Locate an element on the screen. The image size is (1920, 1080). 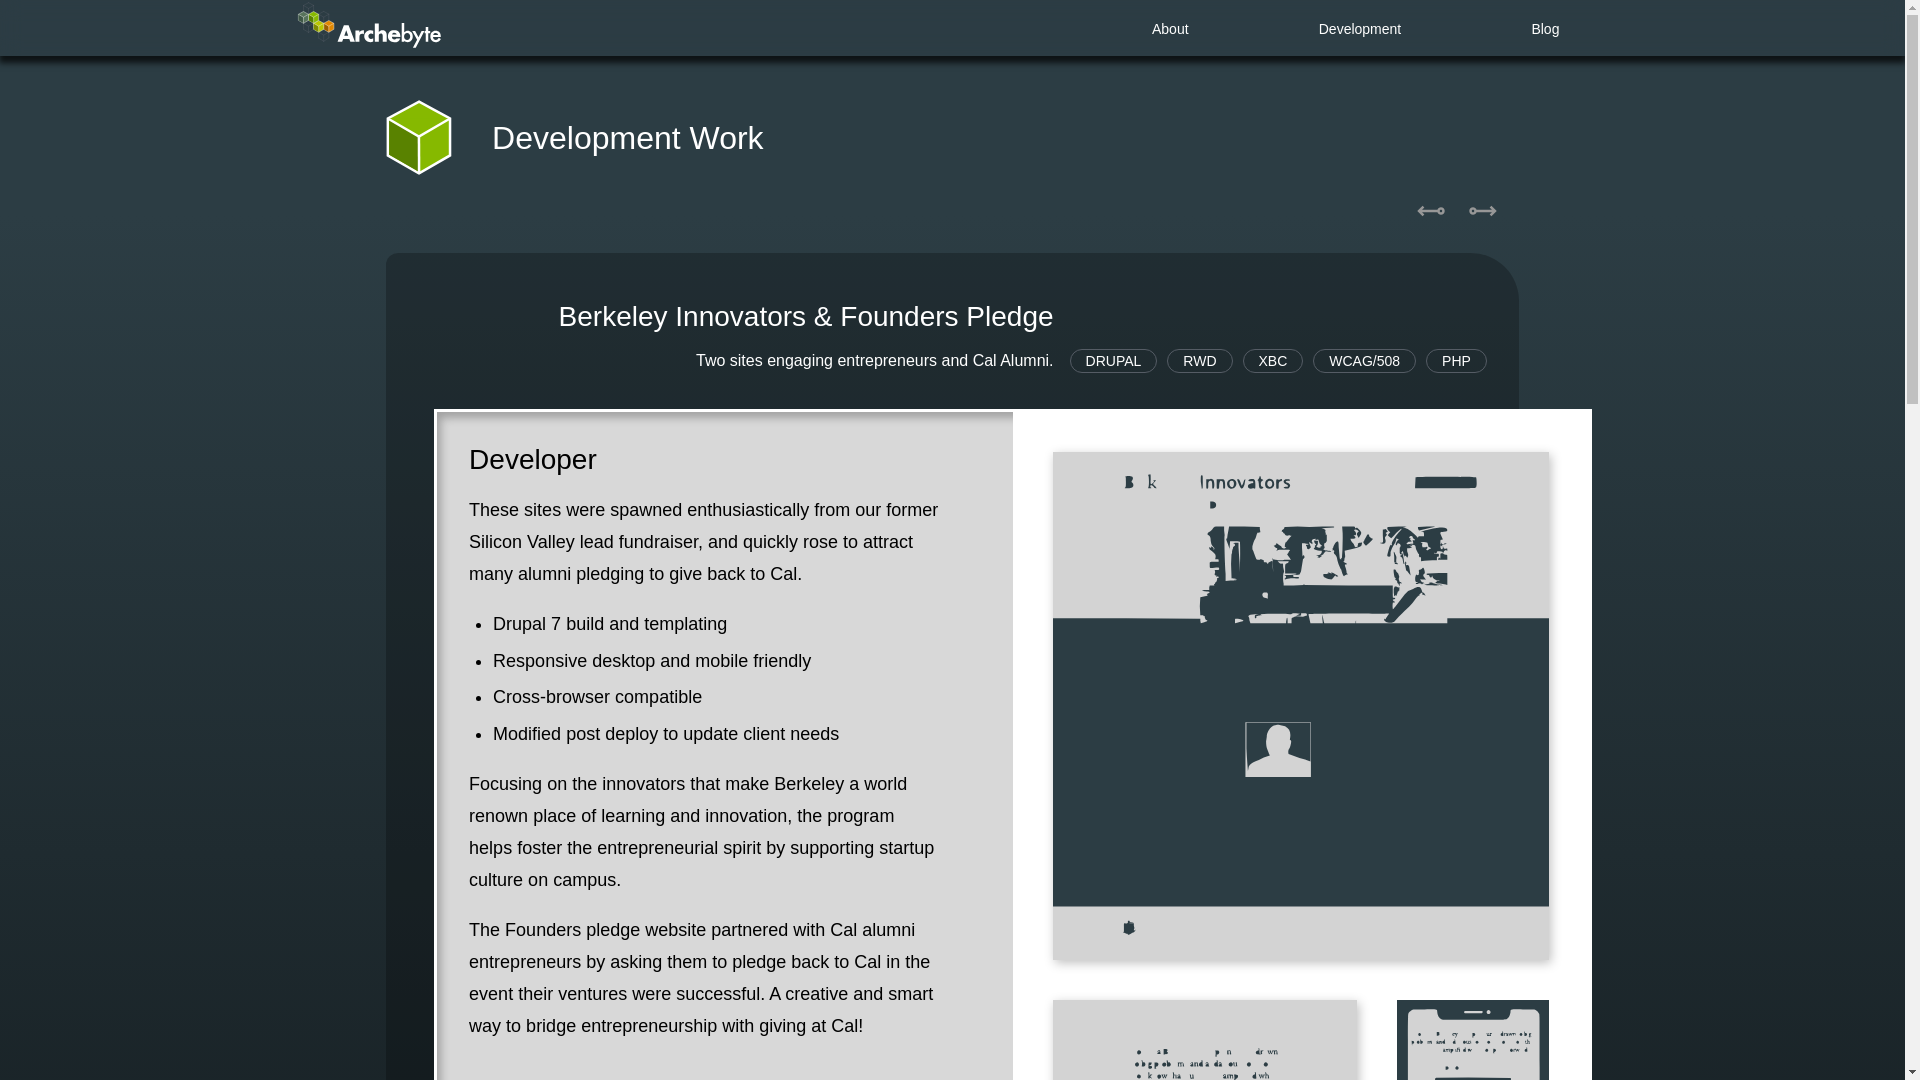
About is located at coordinates (1170, 30).